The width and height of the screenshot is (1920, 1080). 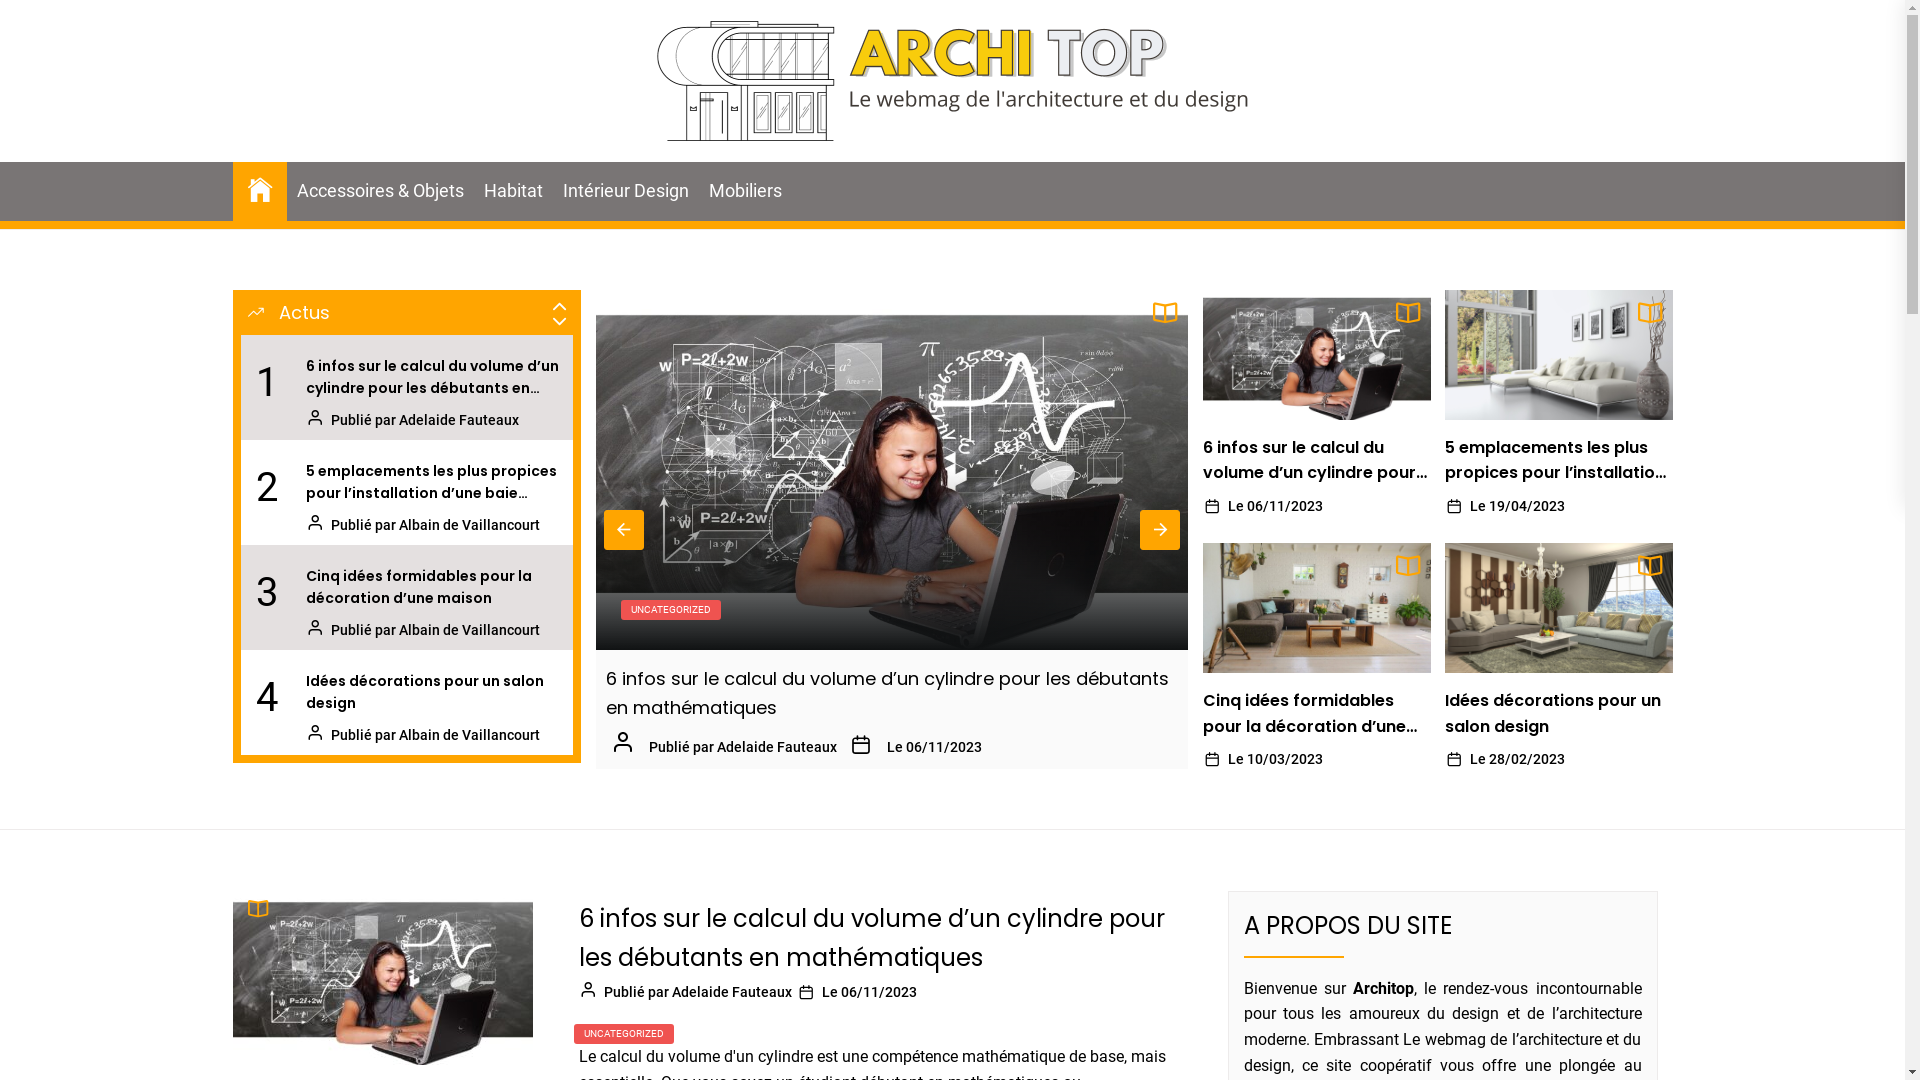 What do you see at coordinates (1160, 530) in the screenshot?
I see `Next` at bounding box center [1160, 530].